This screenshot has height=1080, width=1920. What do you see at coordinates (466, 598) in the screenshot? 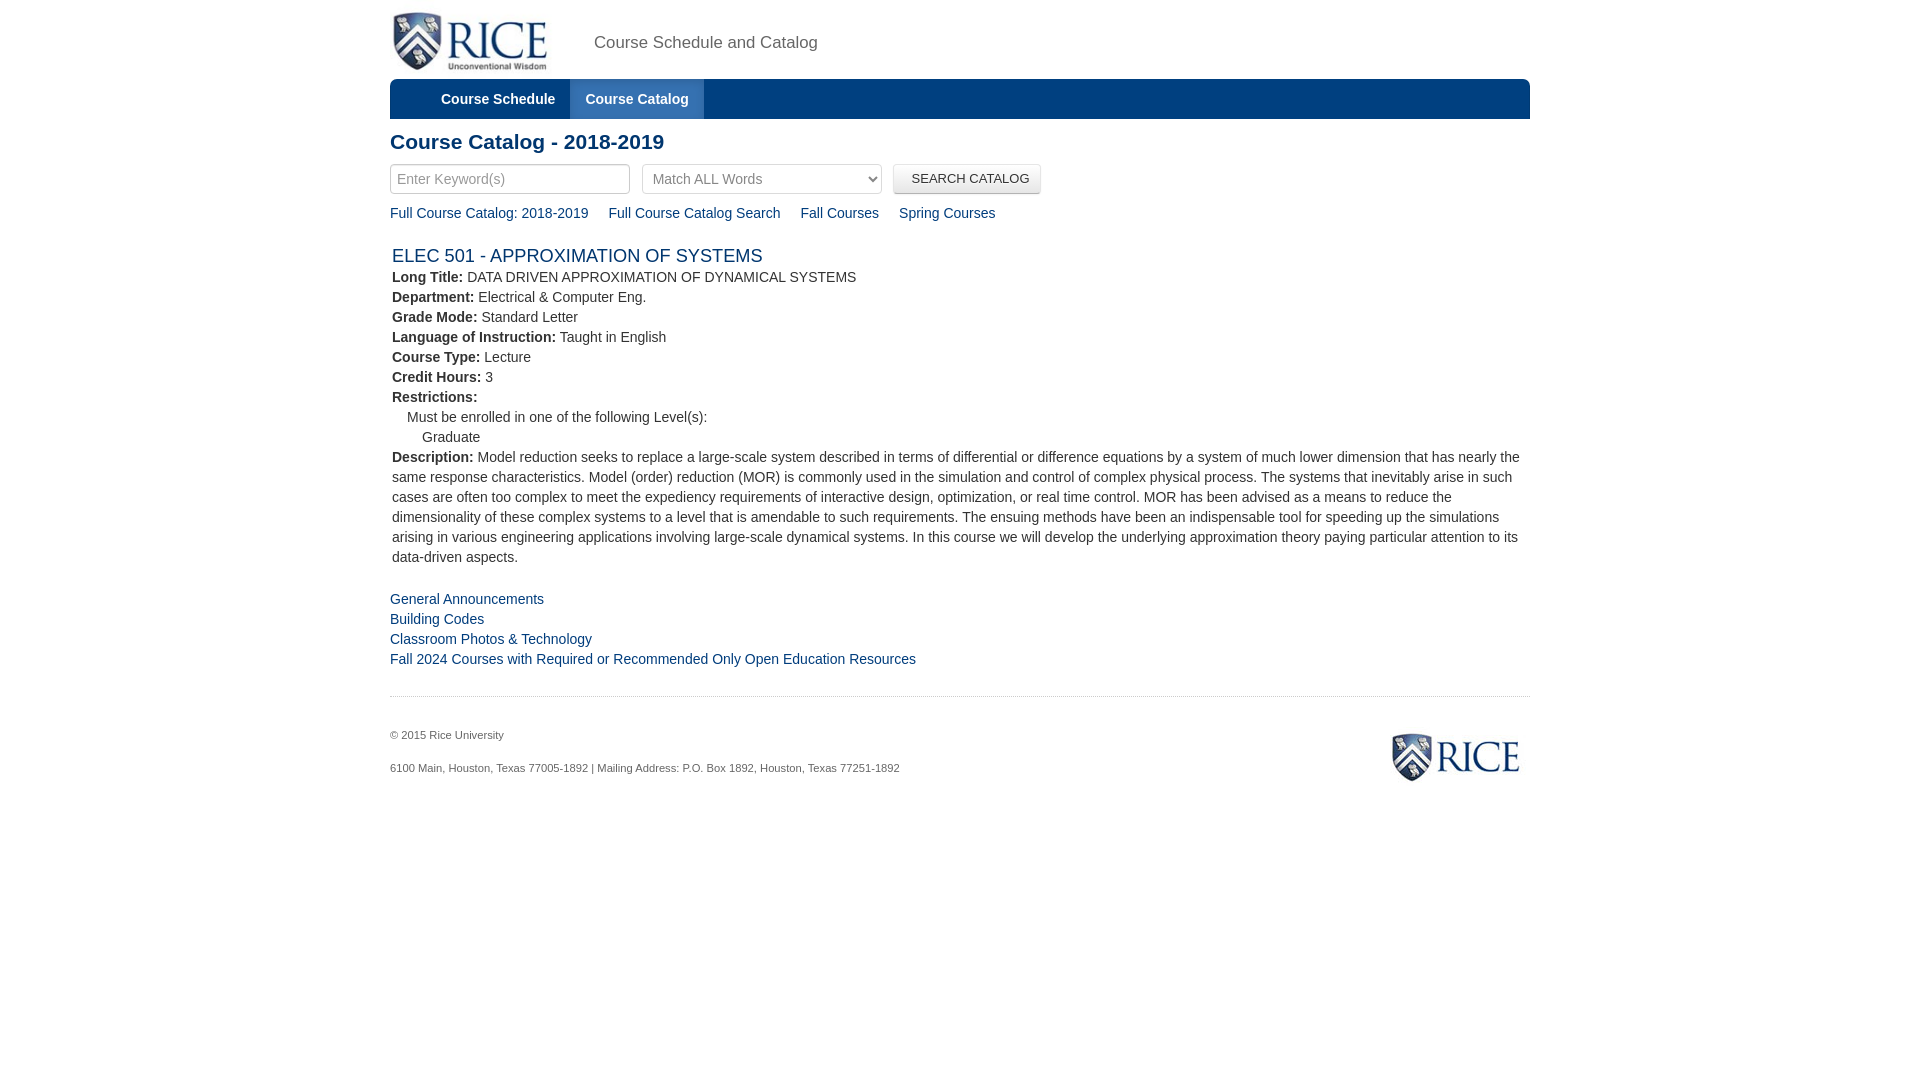
I see `General Announcements` at bounding box center [466, 598].